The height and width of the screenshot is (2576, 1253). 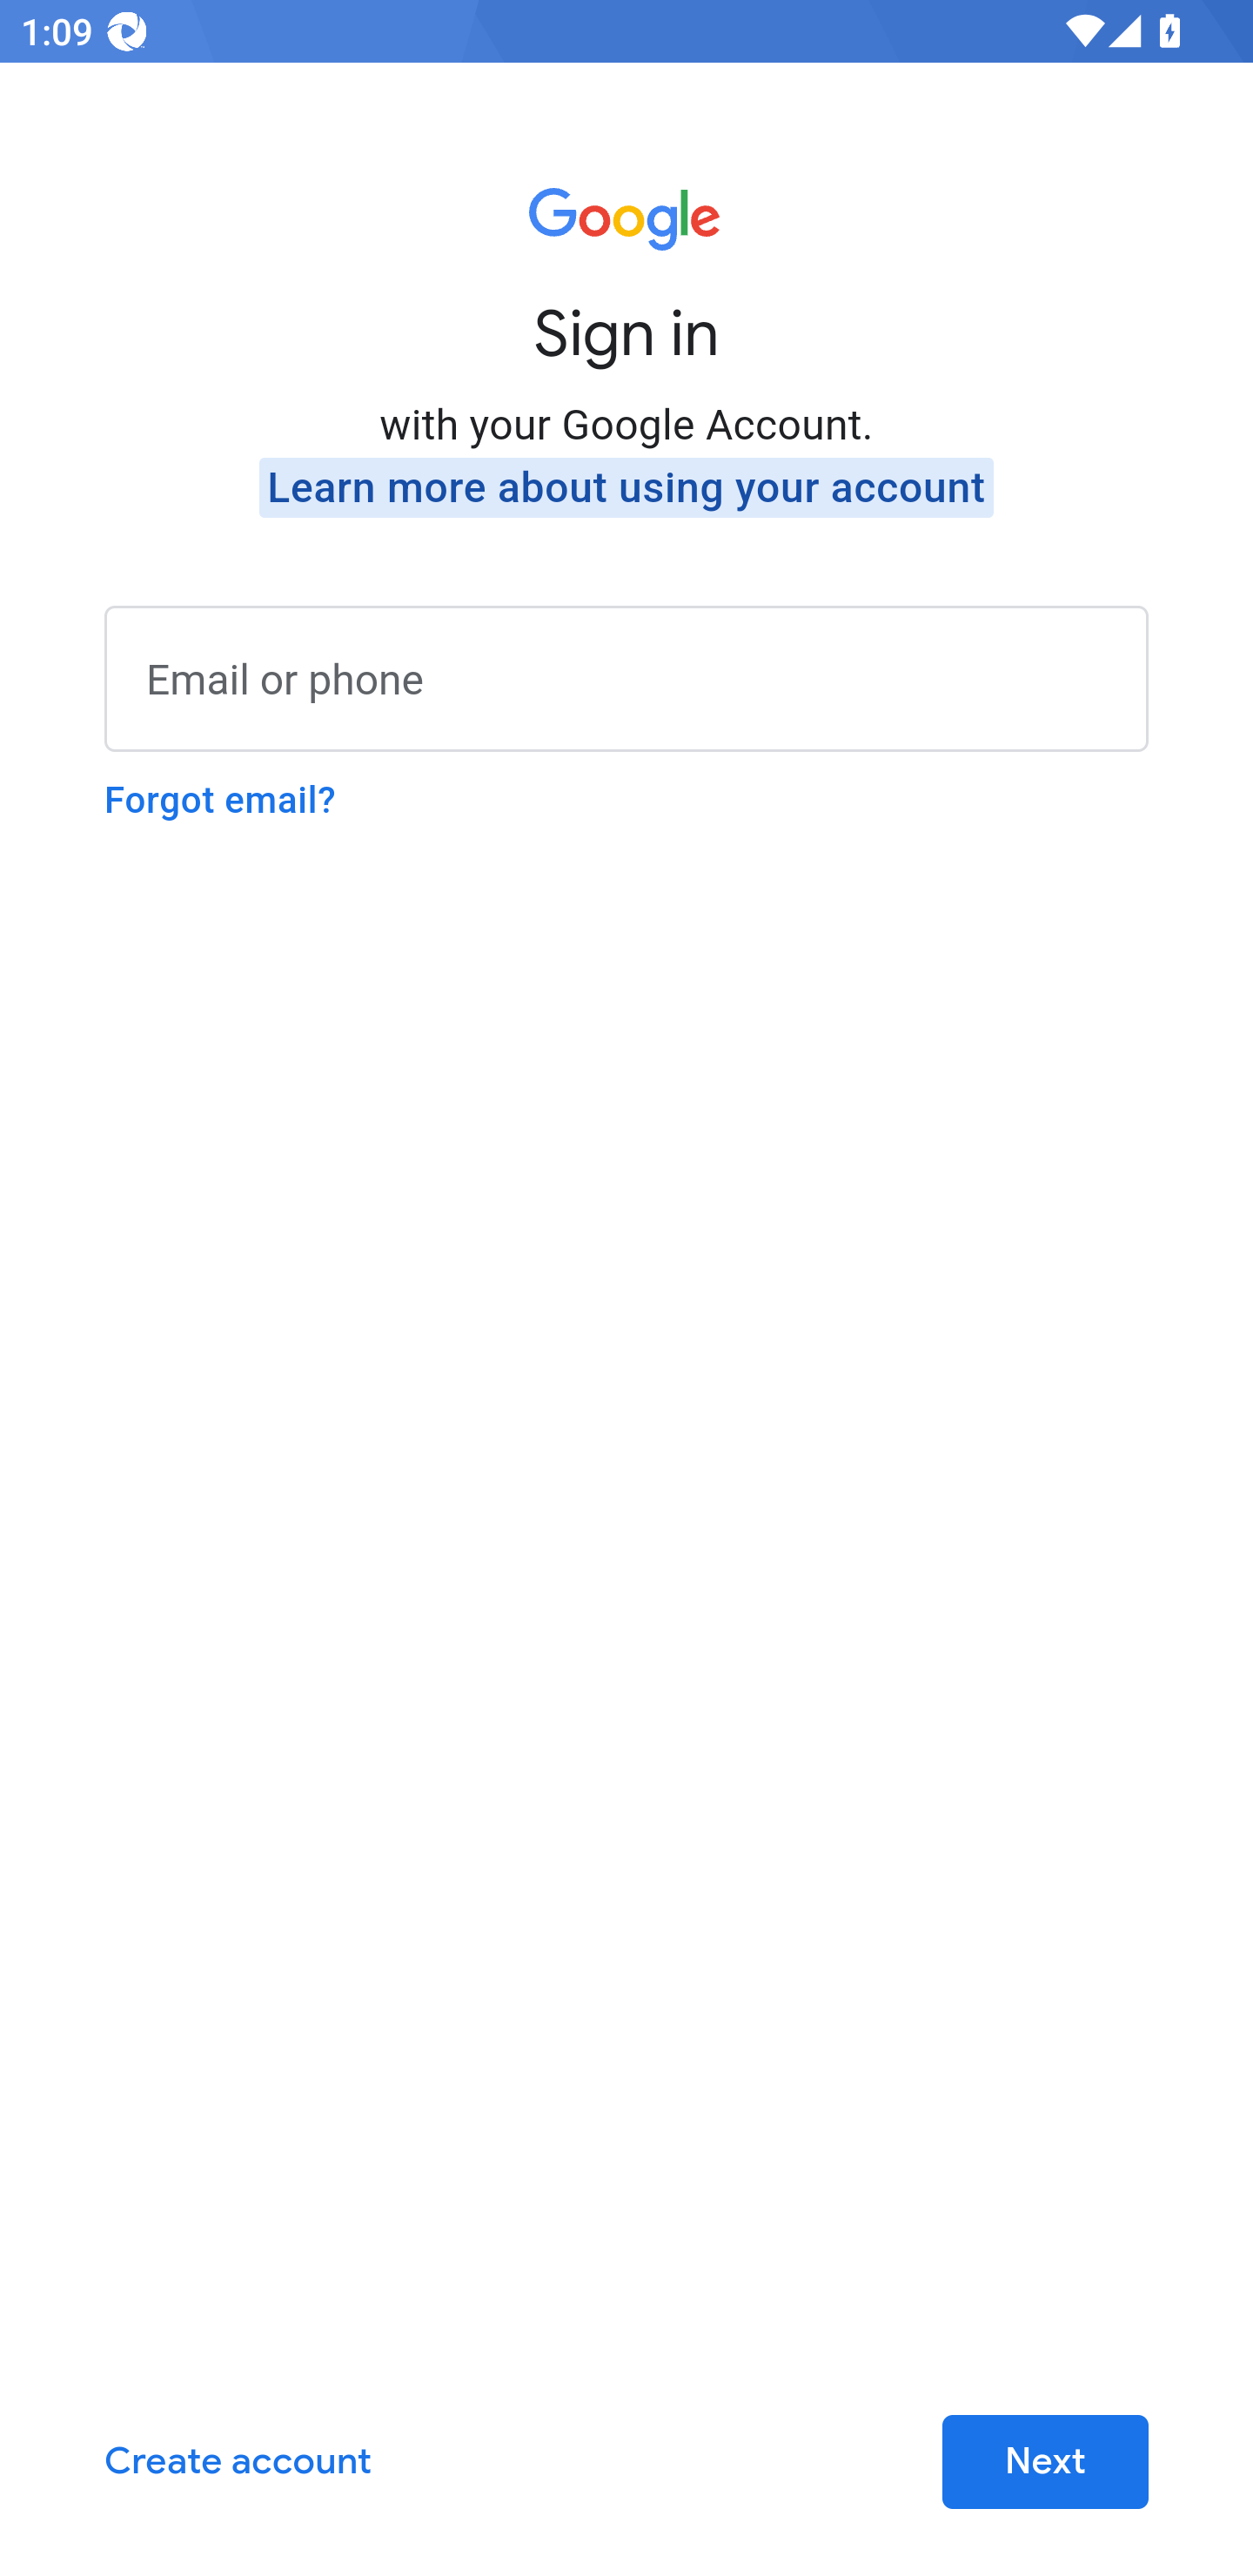 I want to click on Create account, so click(x=238, y=2463).